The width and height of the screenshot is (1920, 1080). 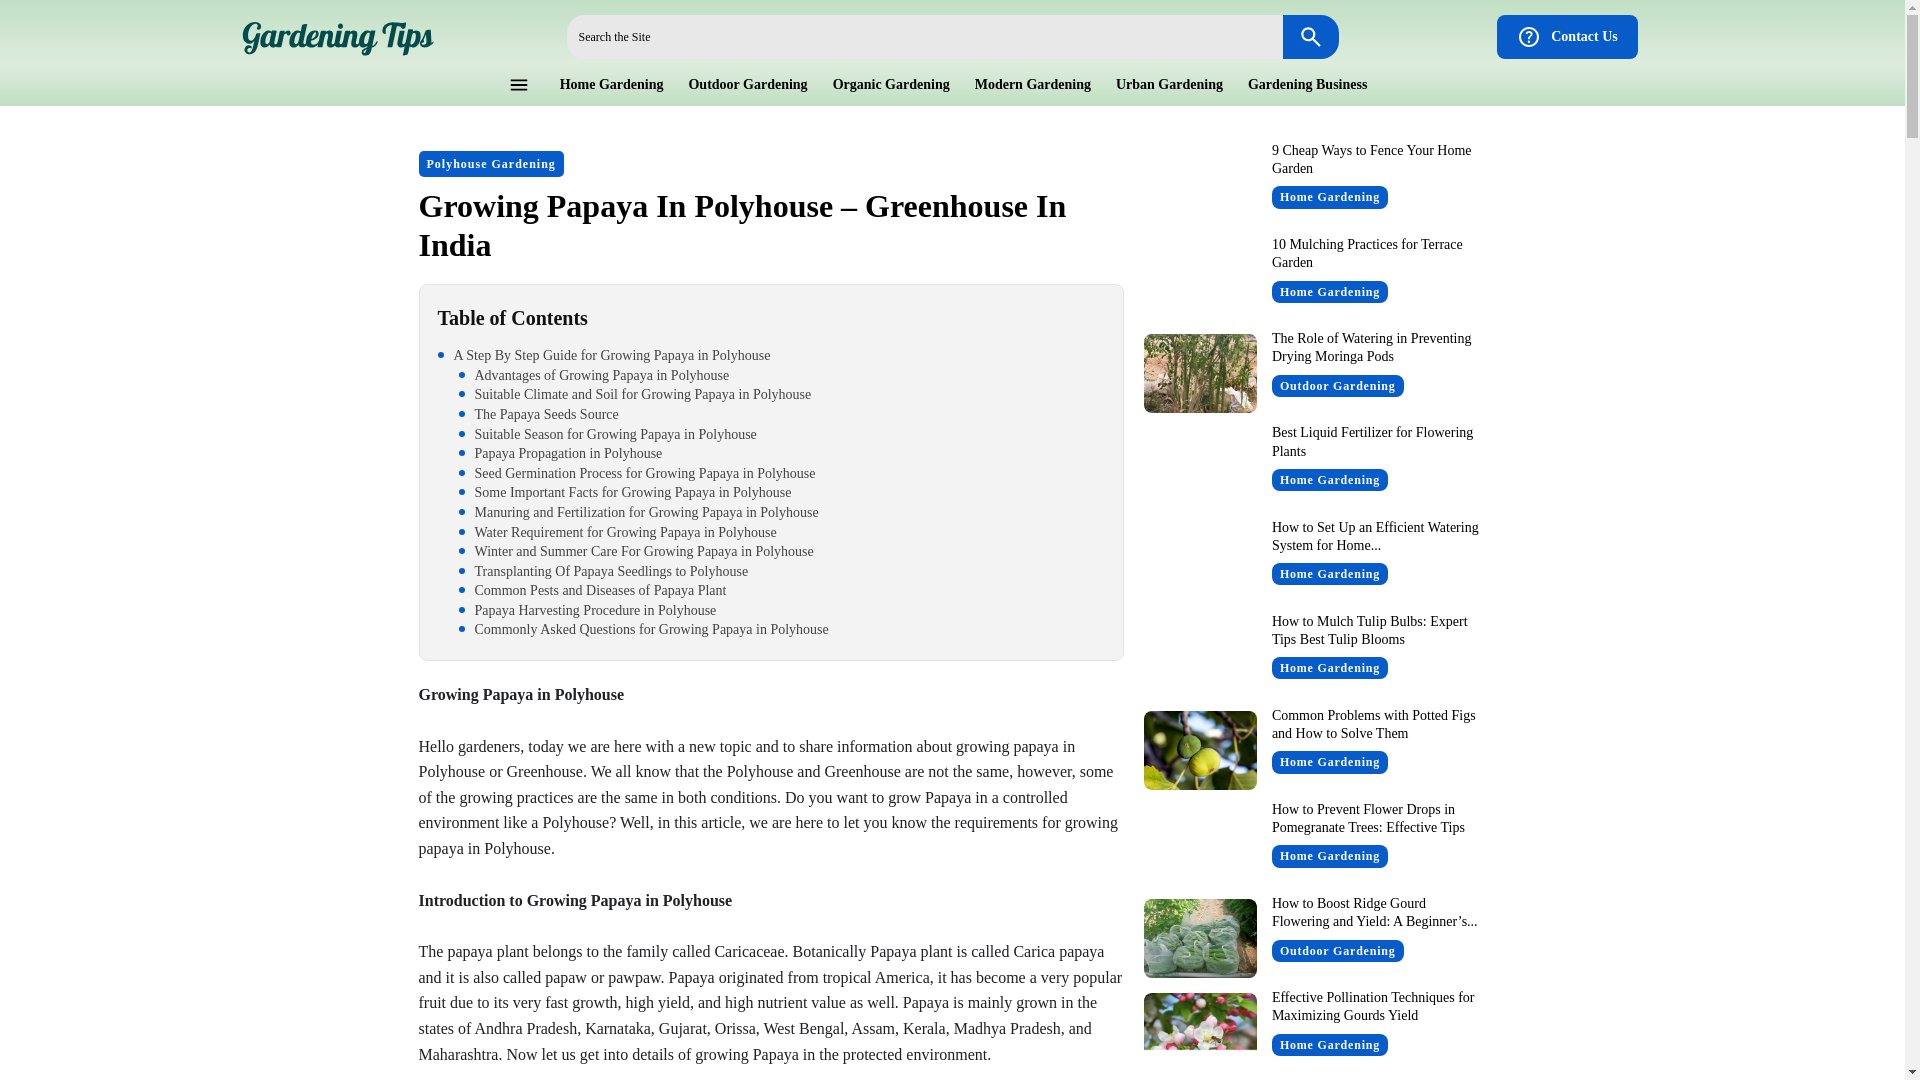 What do you see at coordinates (1200, 372) in the screenshot?
I see `The Role of Watering in Preventing Drying Moringa Pods` at bounding box center [1200, 372].